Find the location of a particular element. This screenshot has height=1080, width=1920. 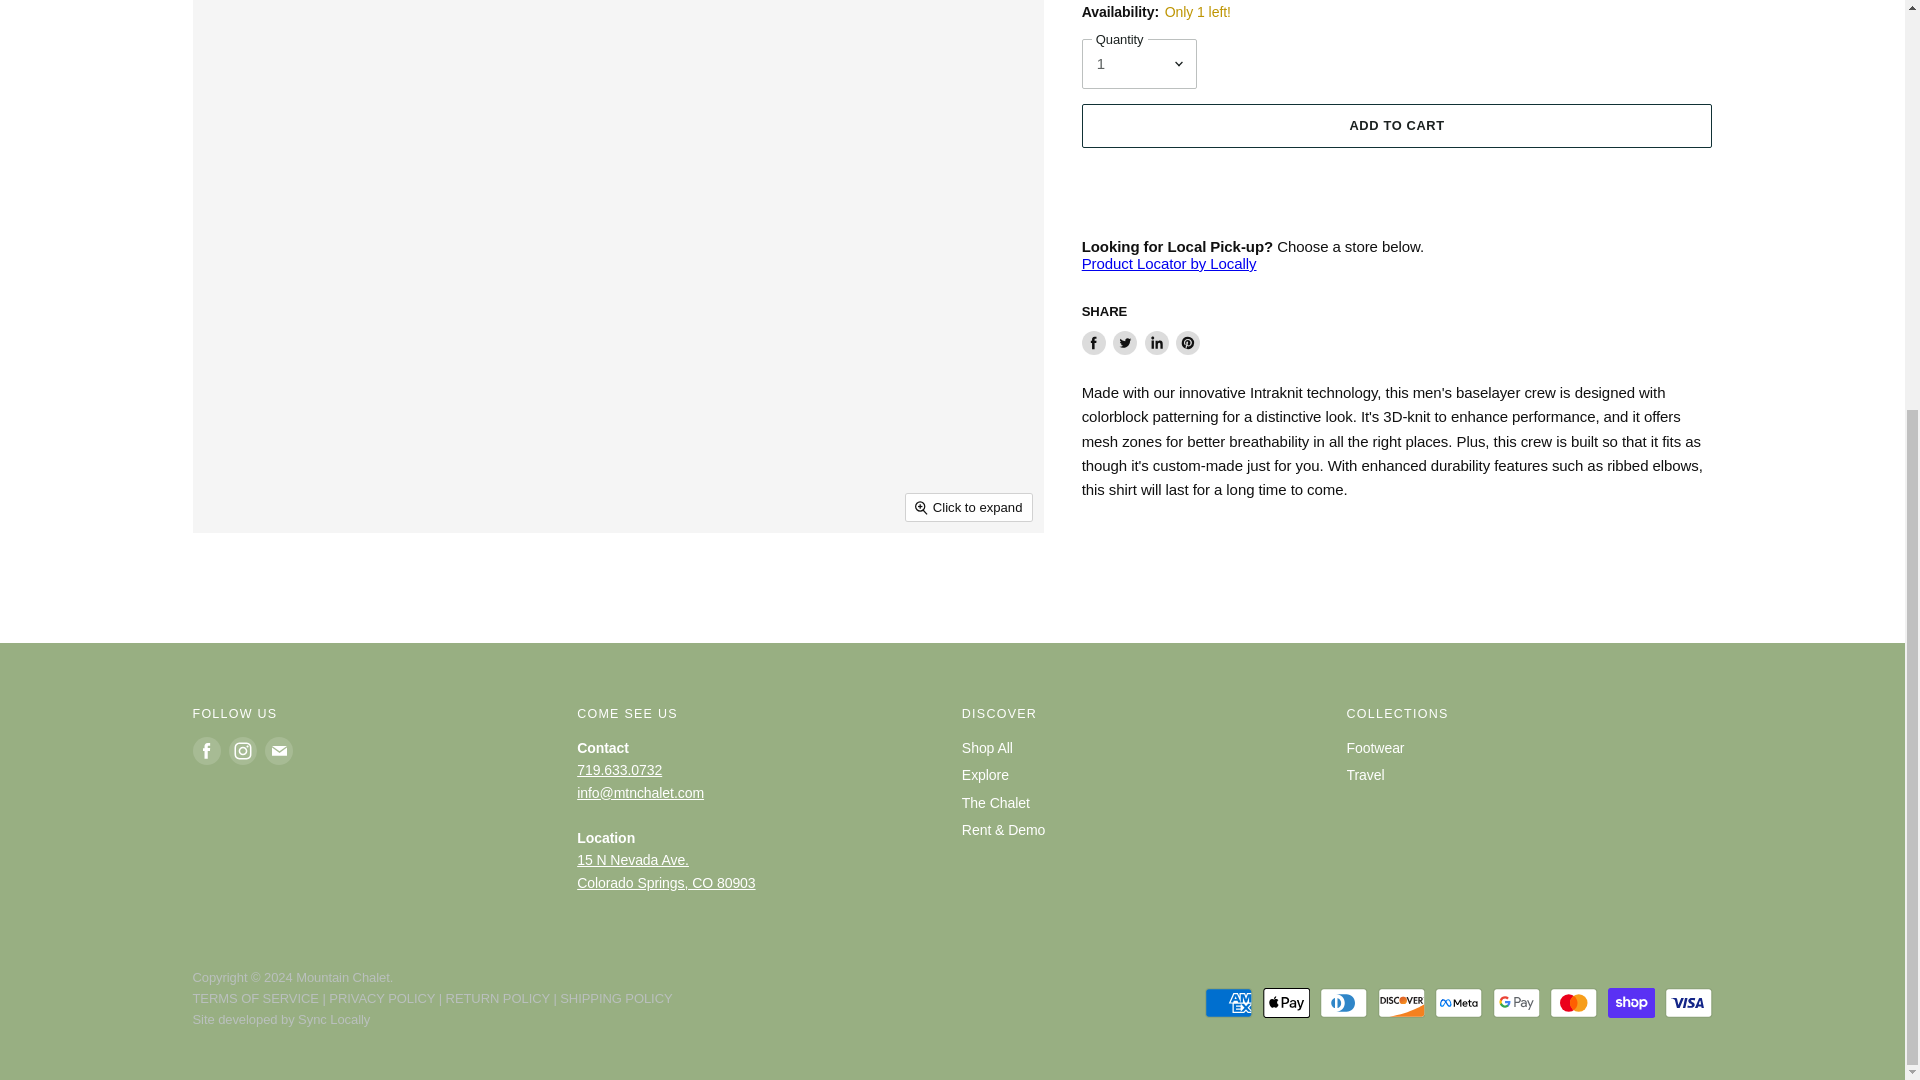

E-mail is located at coordinates (277, 750).